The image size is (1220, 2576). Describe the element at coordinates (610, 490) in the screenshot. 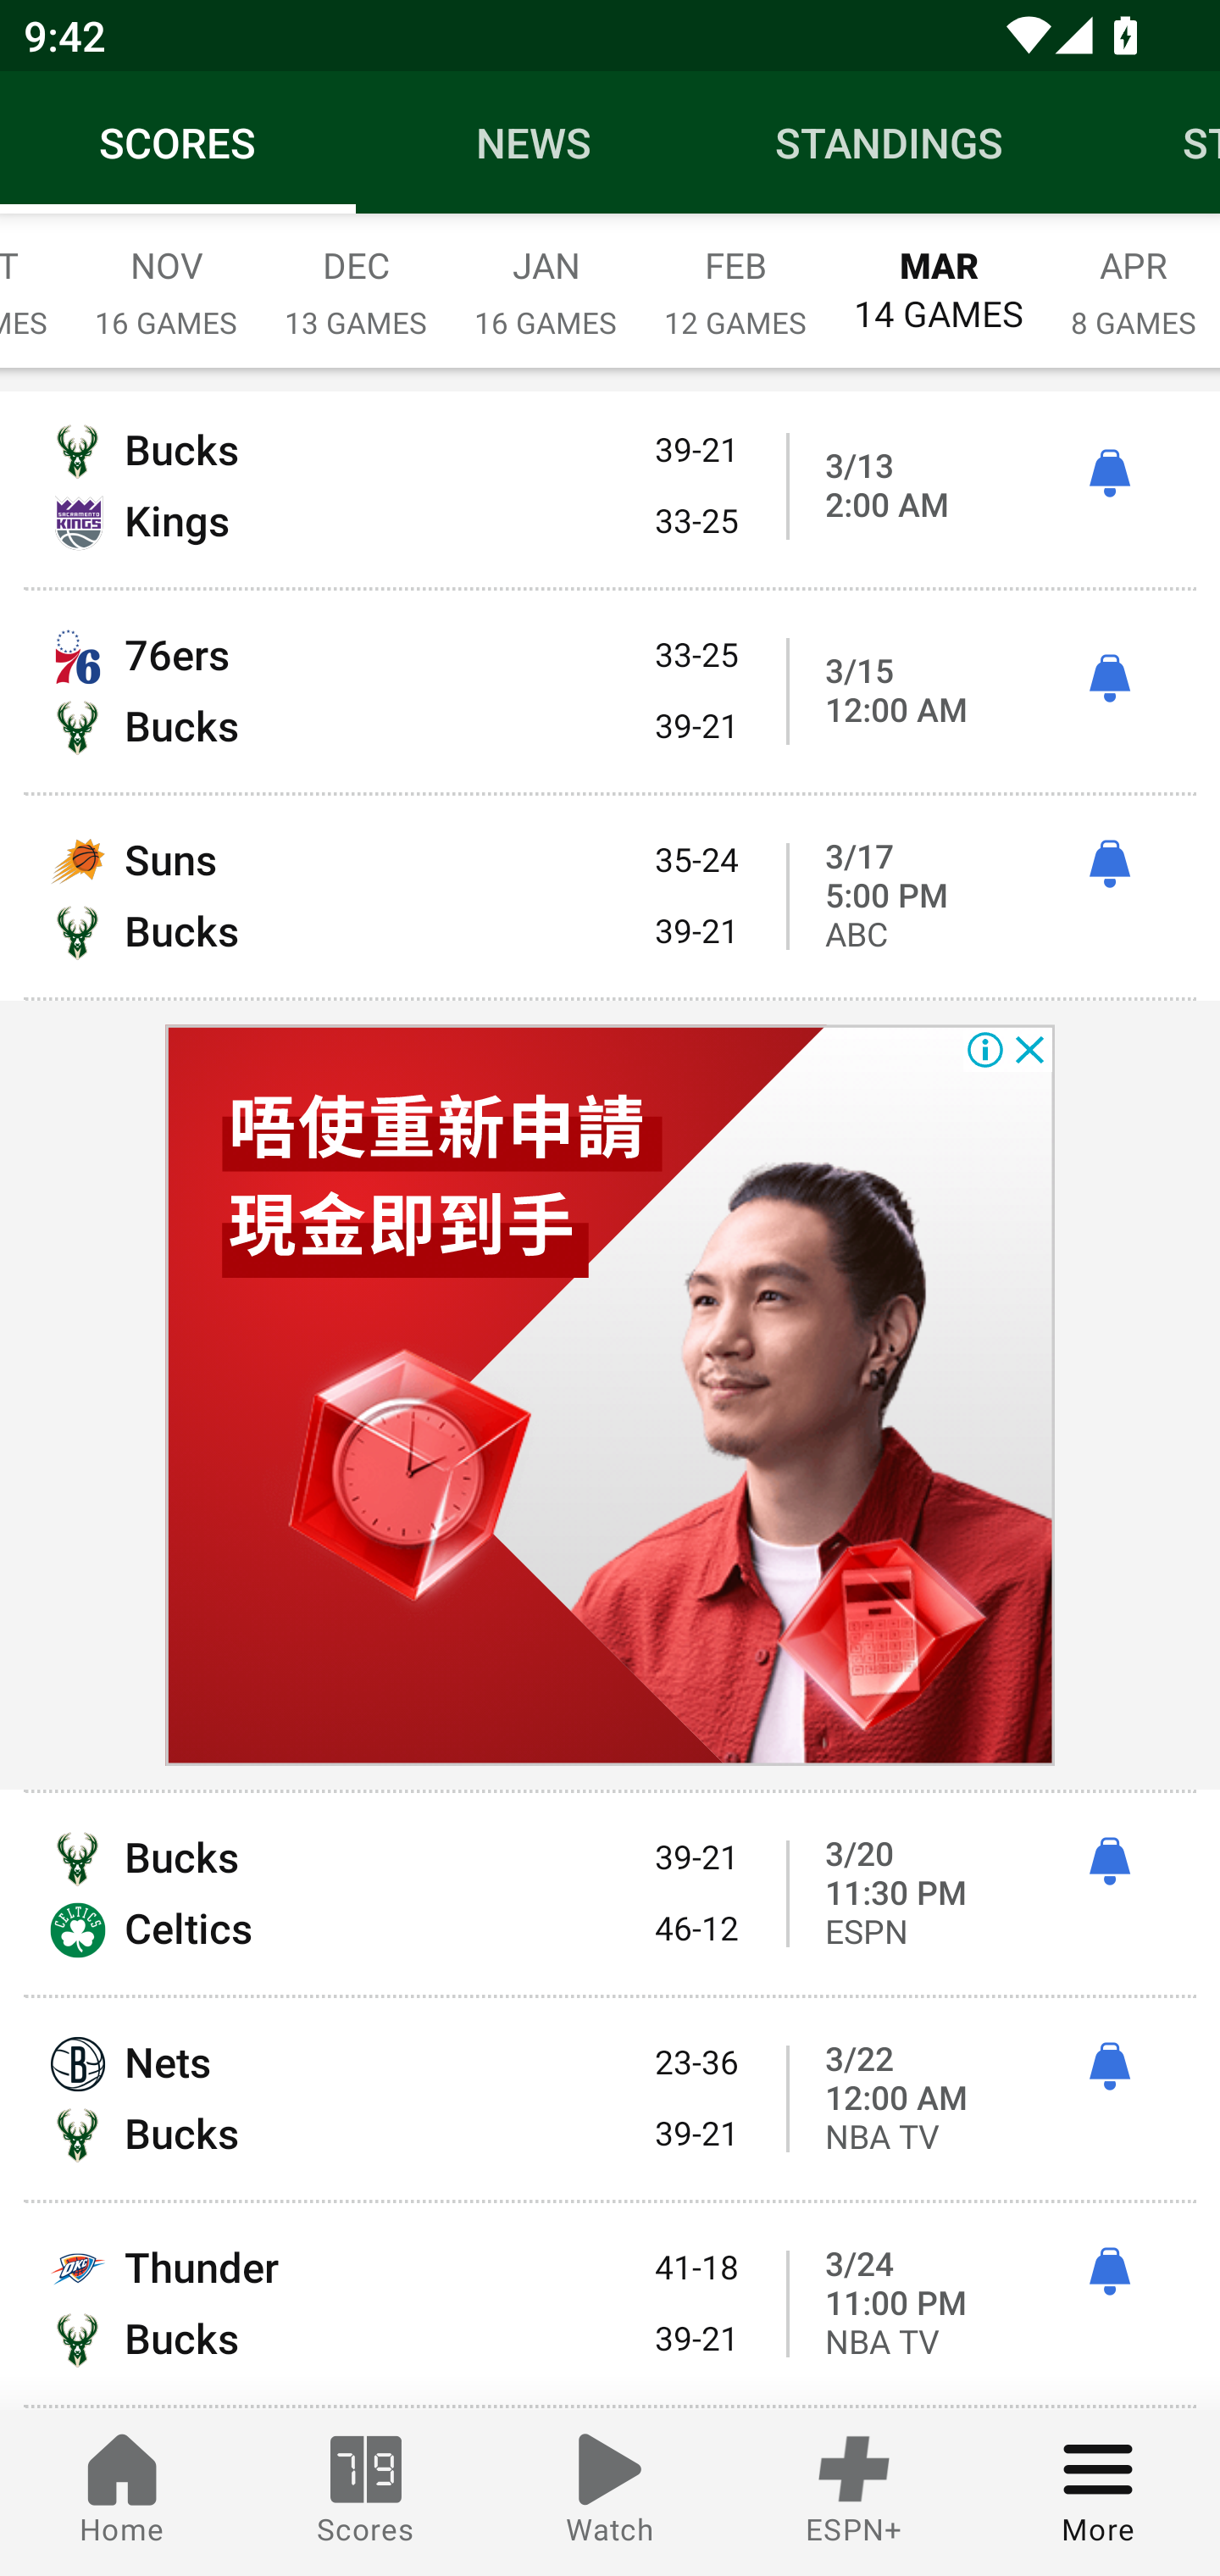

I see `Bucks 39-21 Kings 33-25 3/13 2:00 AM ì` at that location.